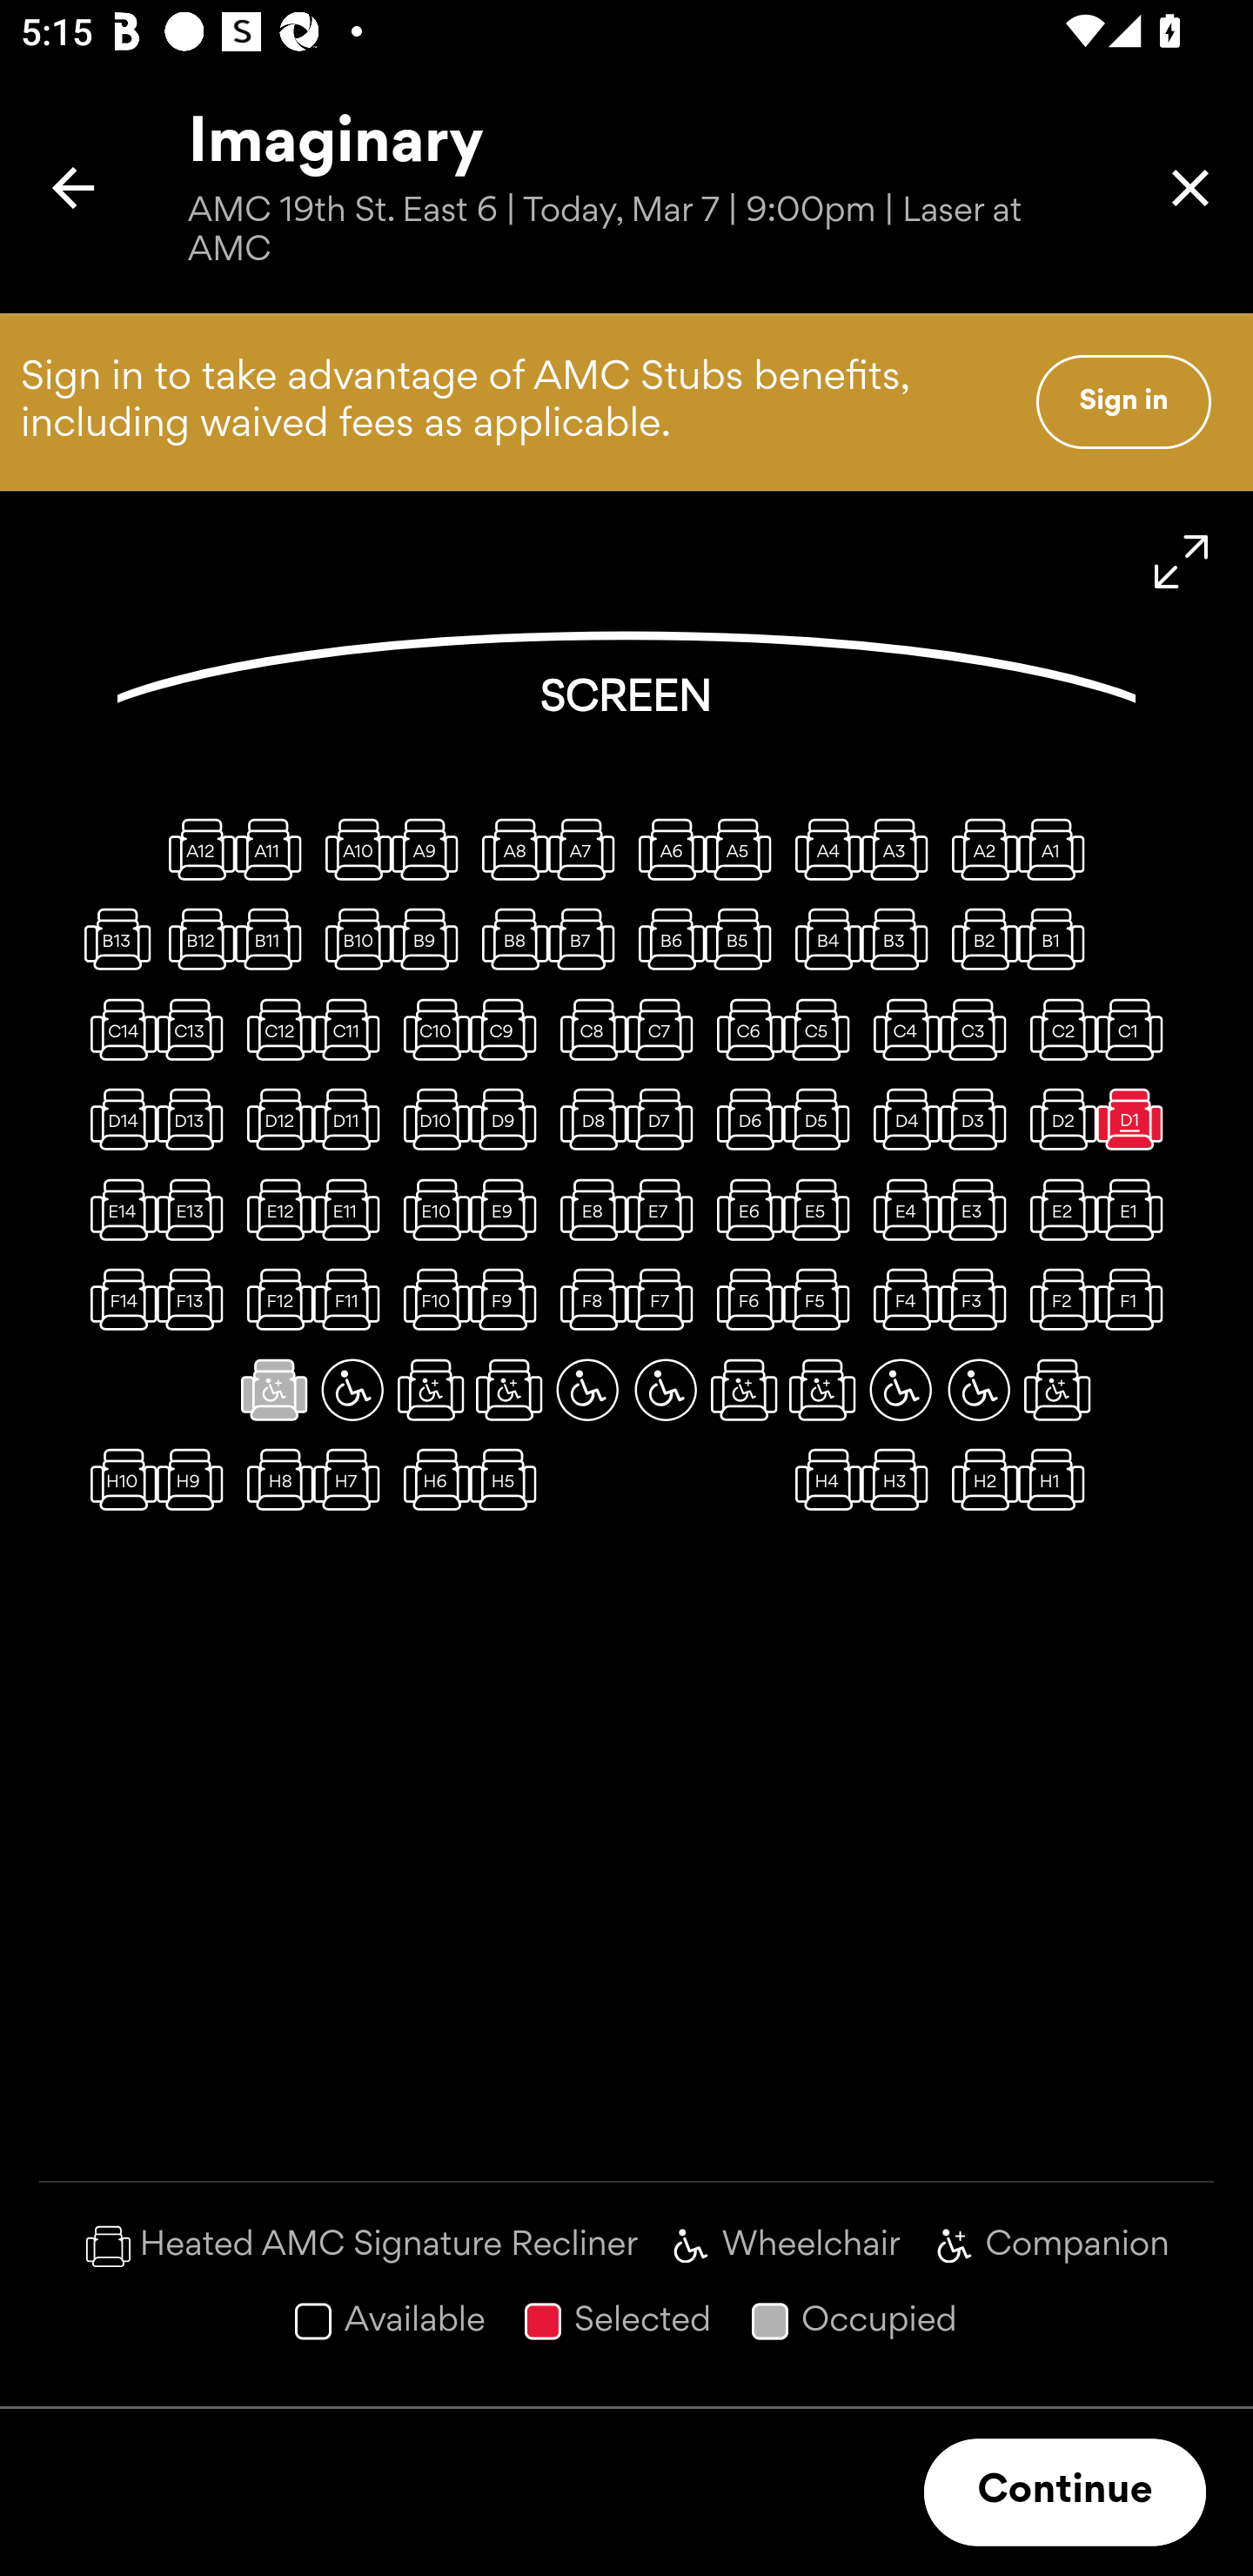 This screenshot has width=1253, height=2576. Describe the element at coordinates (274, 1299) in the screenshot. I see `F12, Regular seat, available` at that location.